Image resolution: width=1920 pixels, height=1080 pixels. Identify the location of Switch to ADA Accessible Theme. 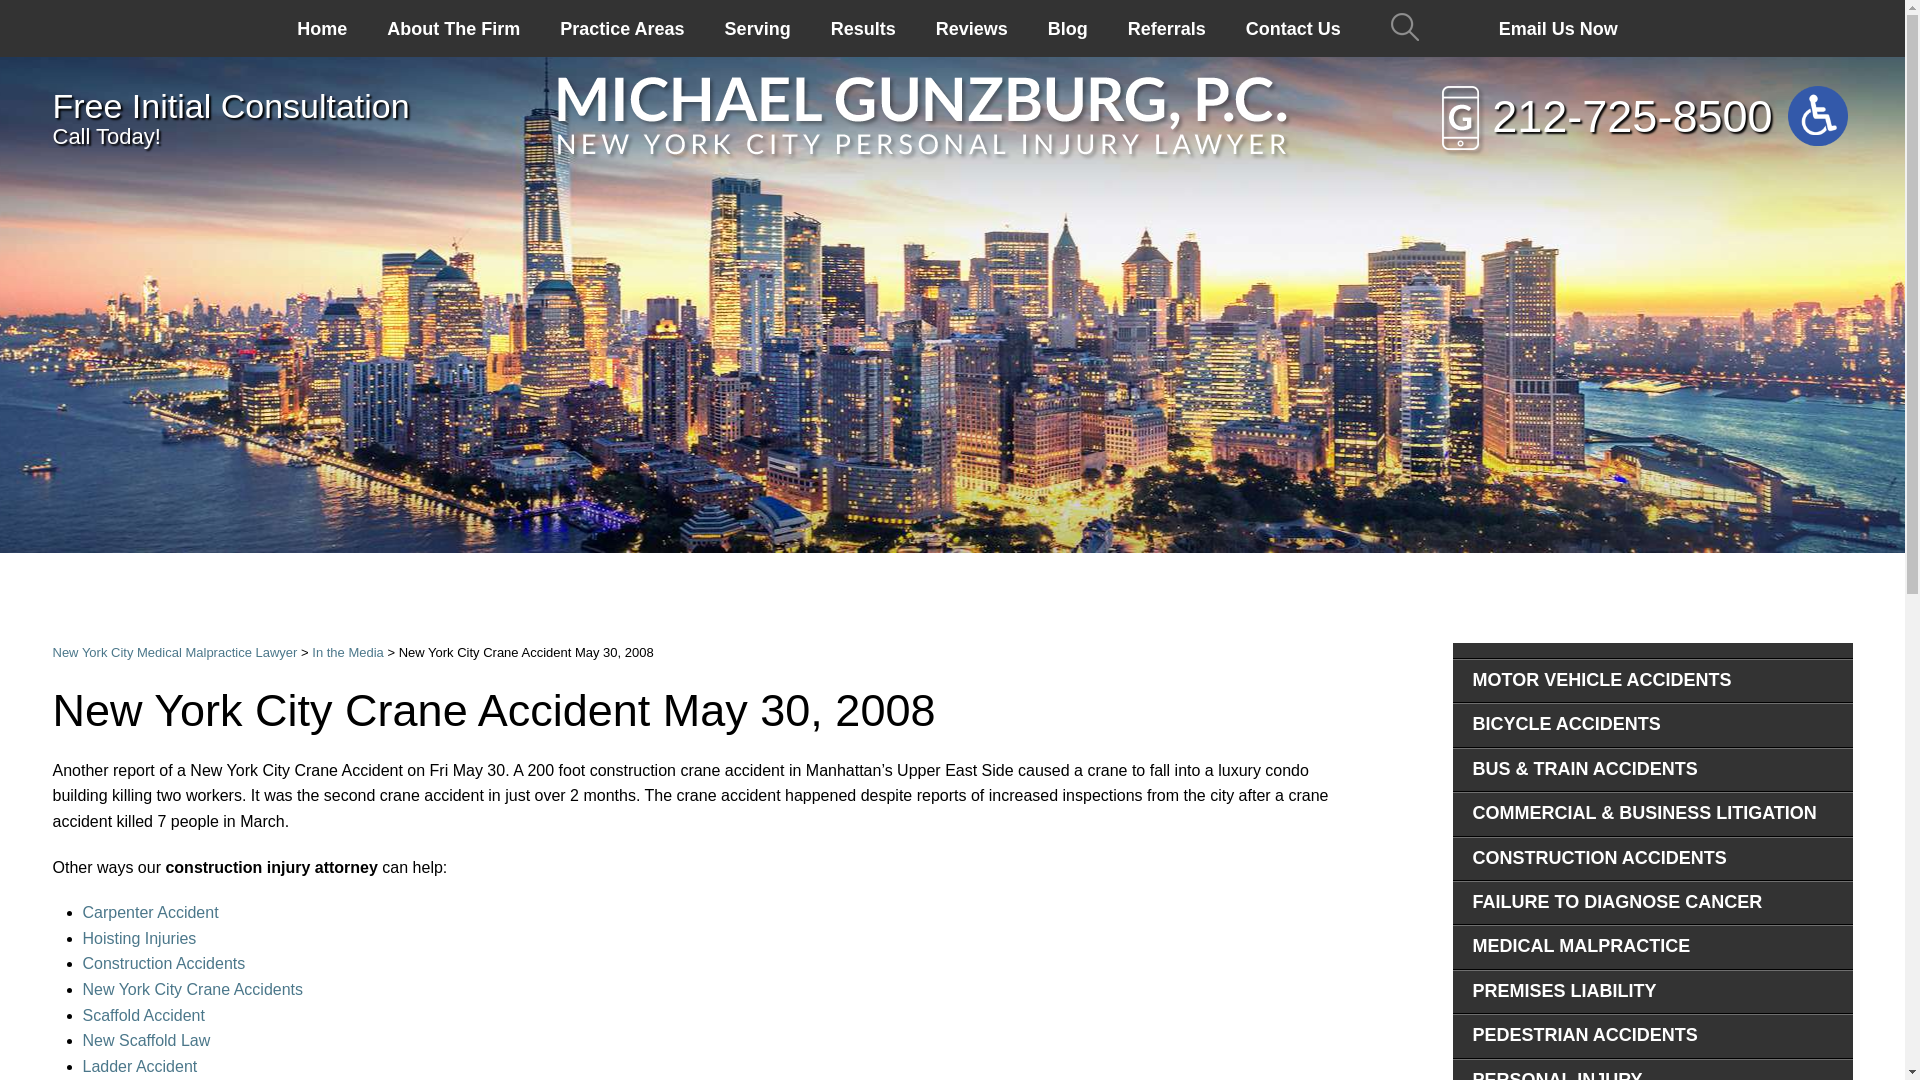
(1817, 116).